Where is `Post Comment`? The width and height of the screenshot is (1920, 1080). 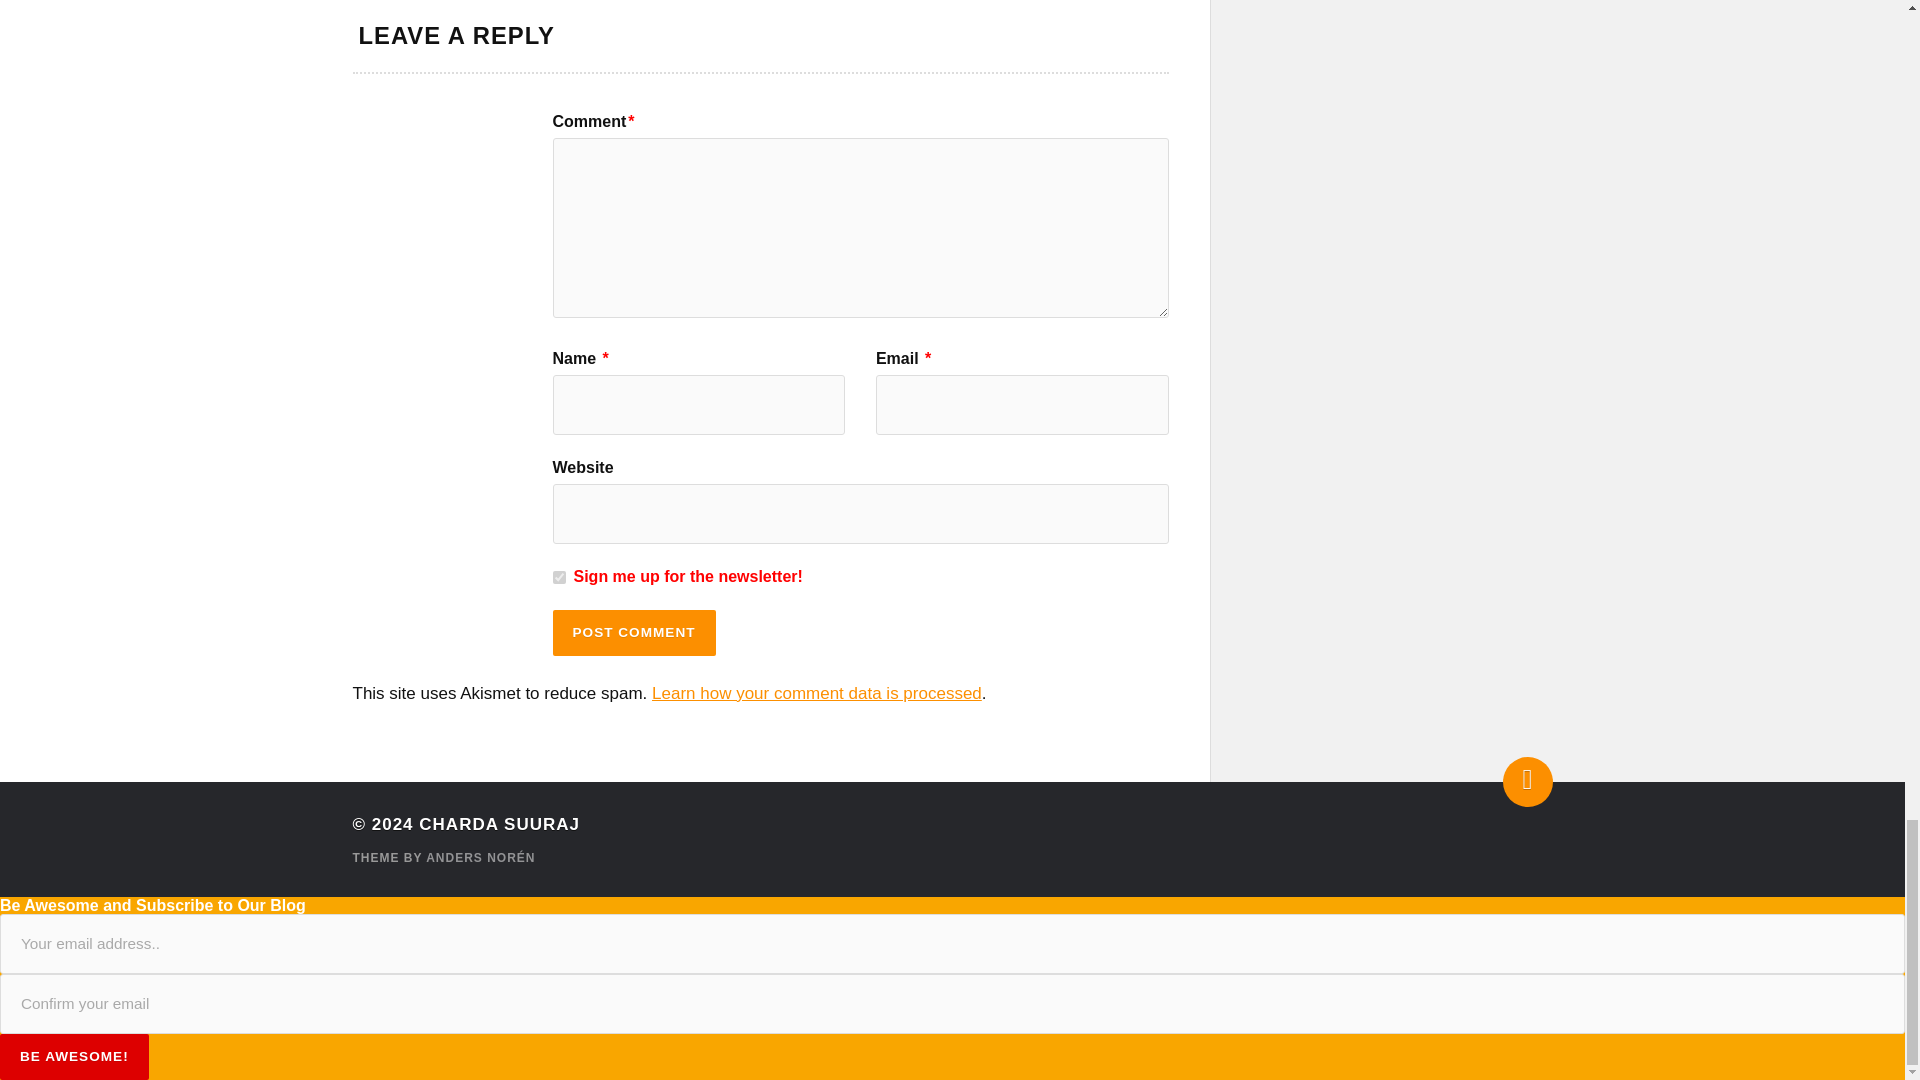 Post Comment is located at coordinates (633, 632).